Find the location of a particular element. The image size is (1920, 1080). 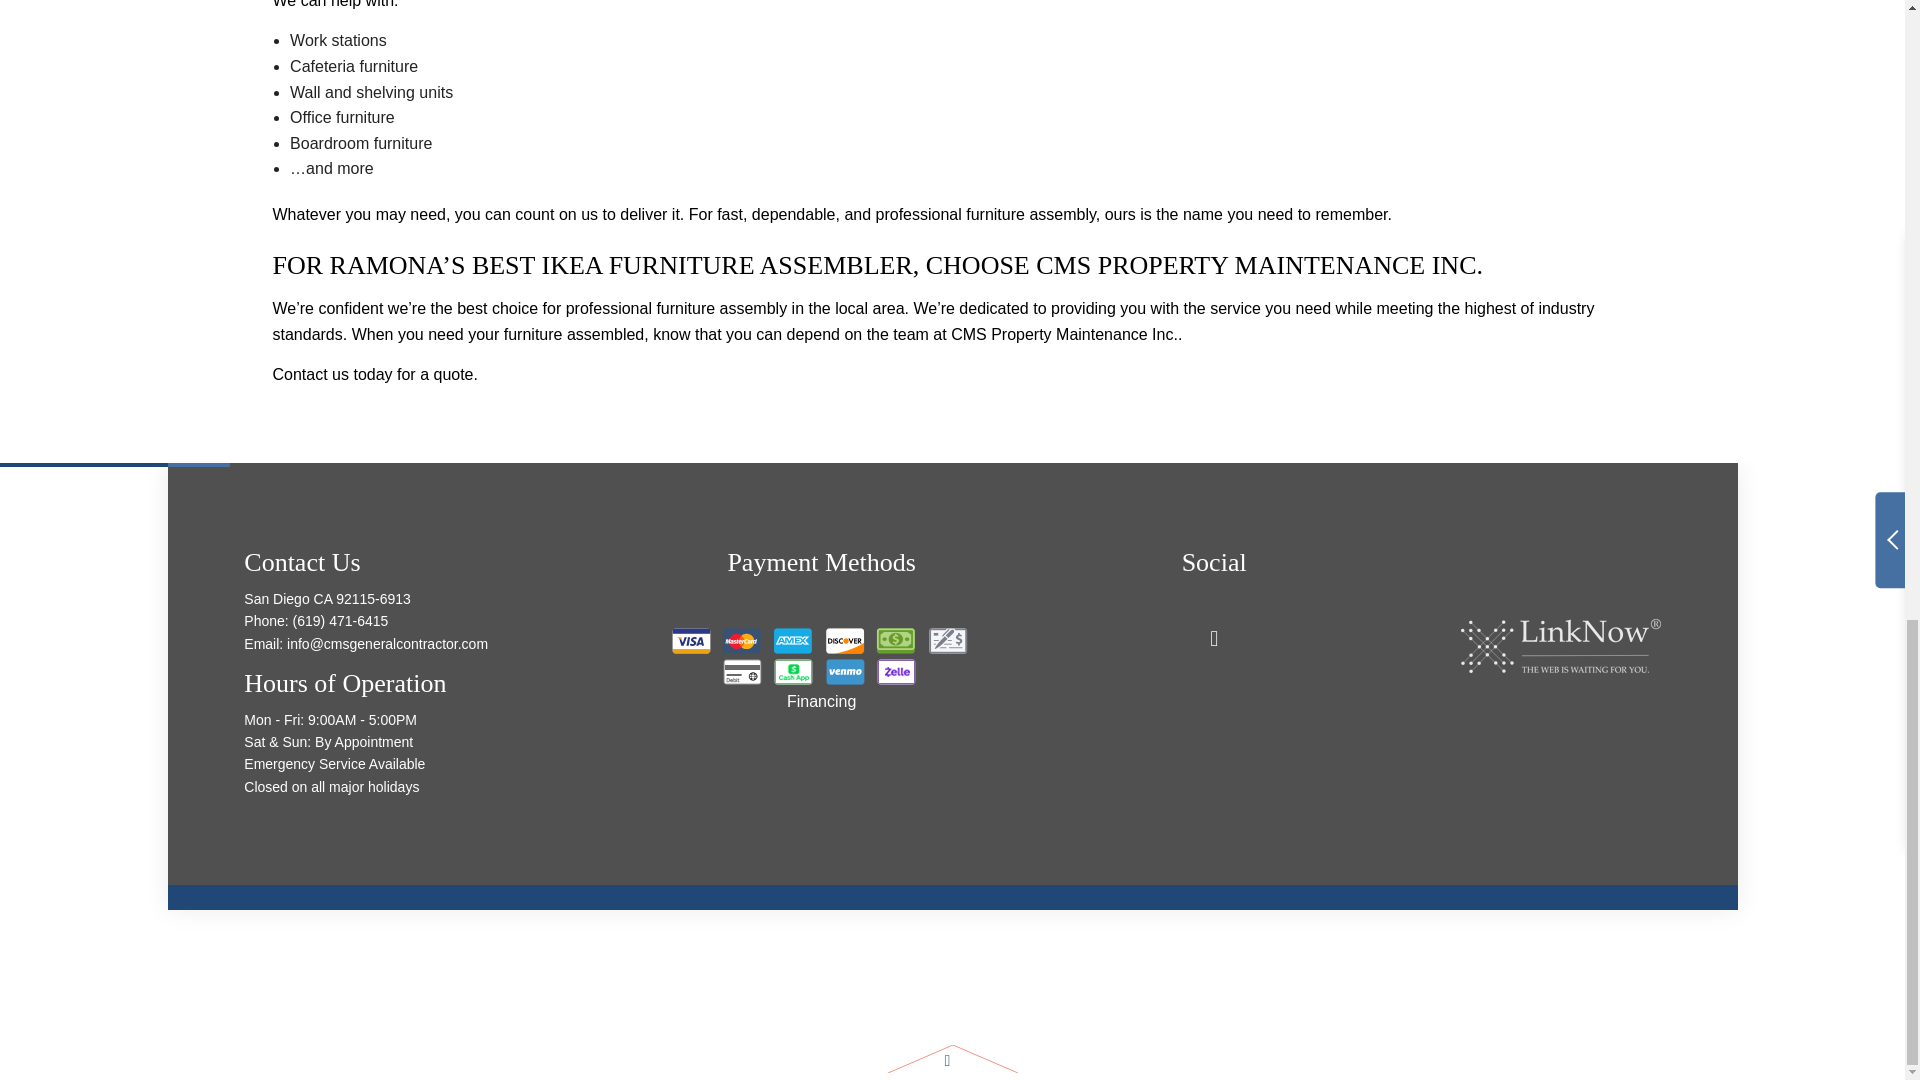

Venmo is located at coordinates (844, 671).